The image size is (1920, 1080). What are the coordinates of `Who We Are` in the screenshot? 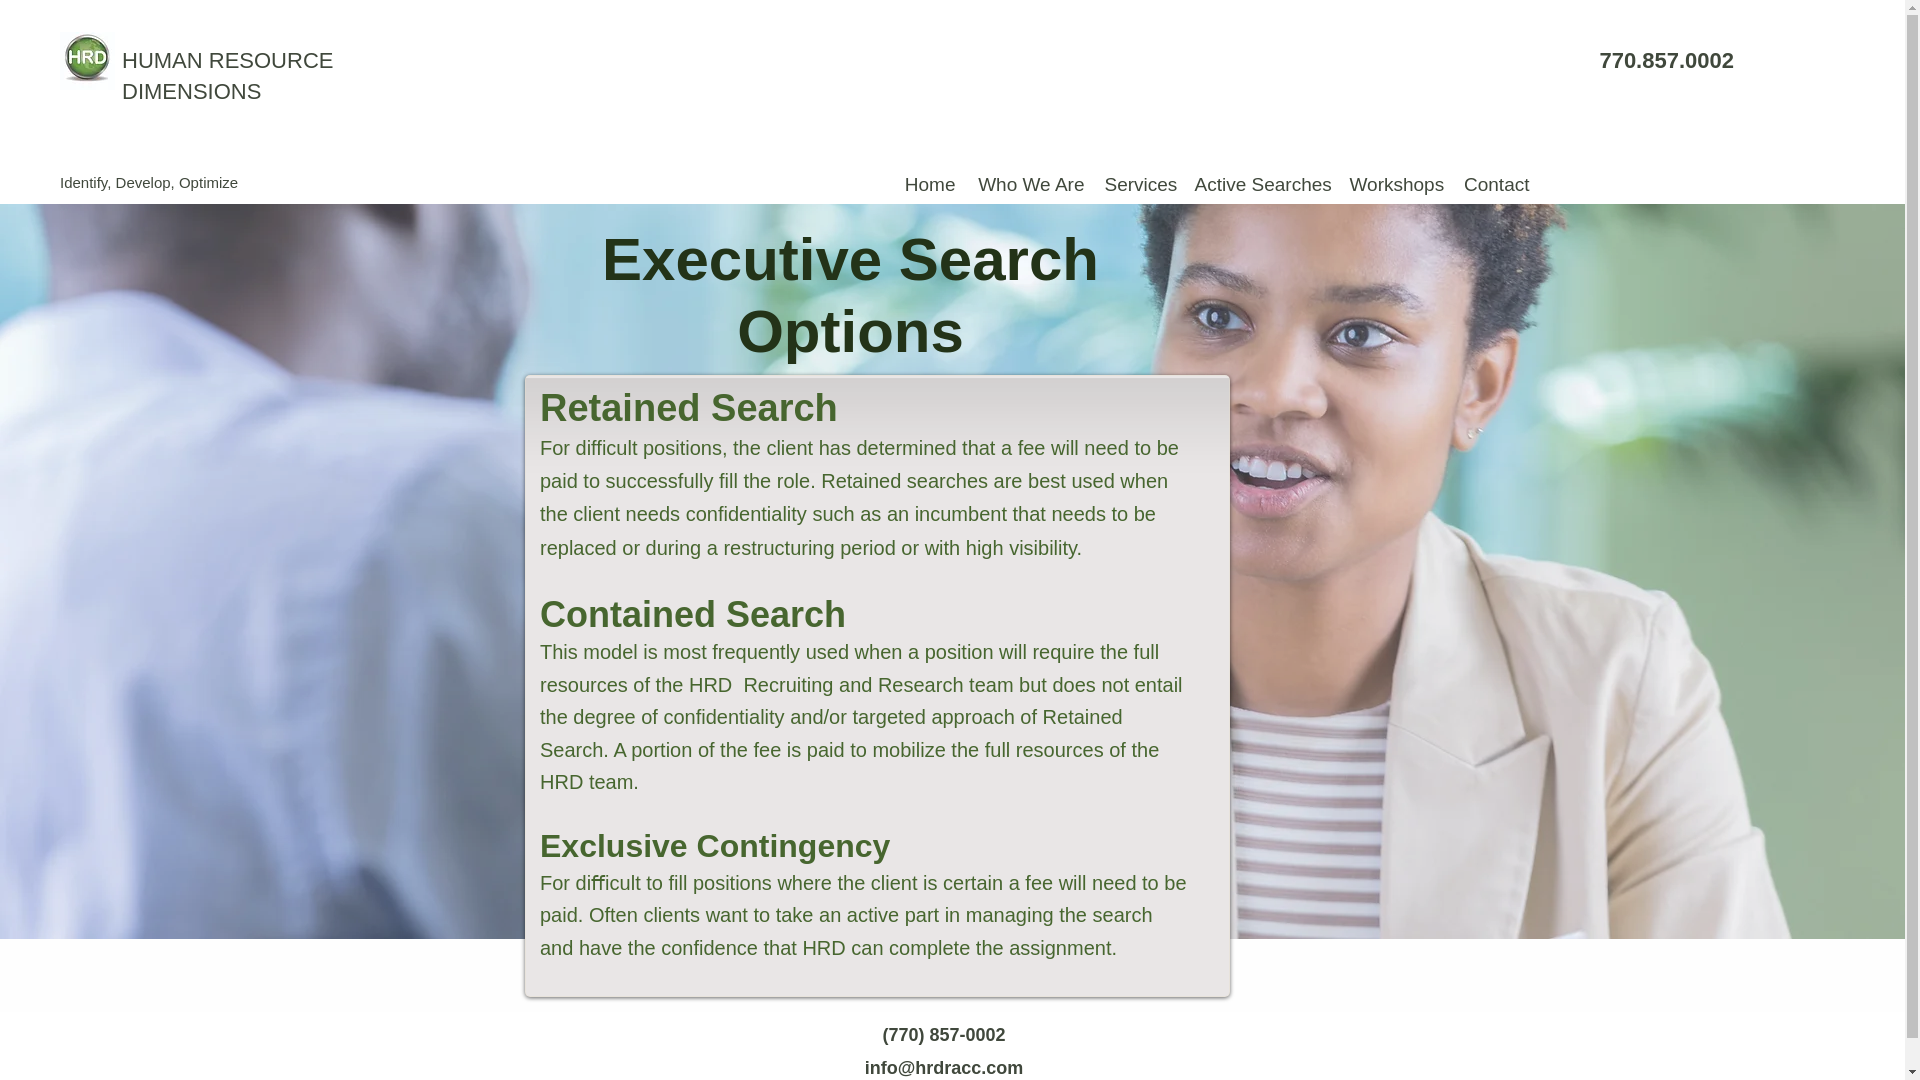 It's located at (1030, 184).